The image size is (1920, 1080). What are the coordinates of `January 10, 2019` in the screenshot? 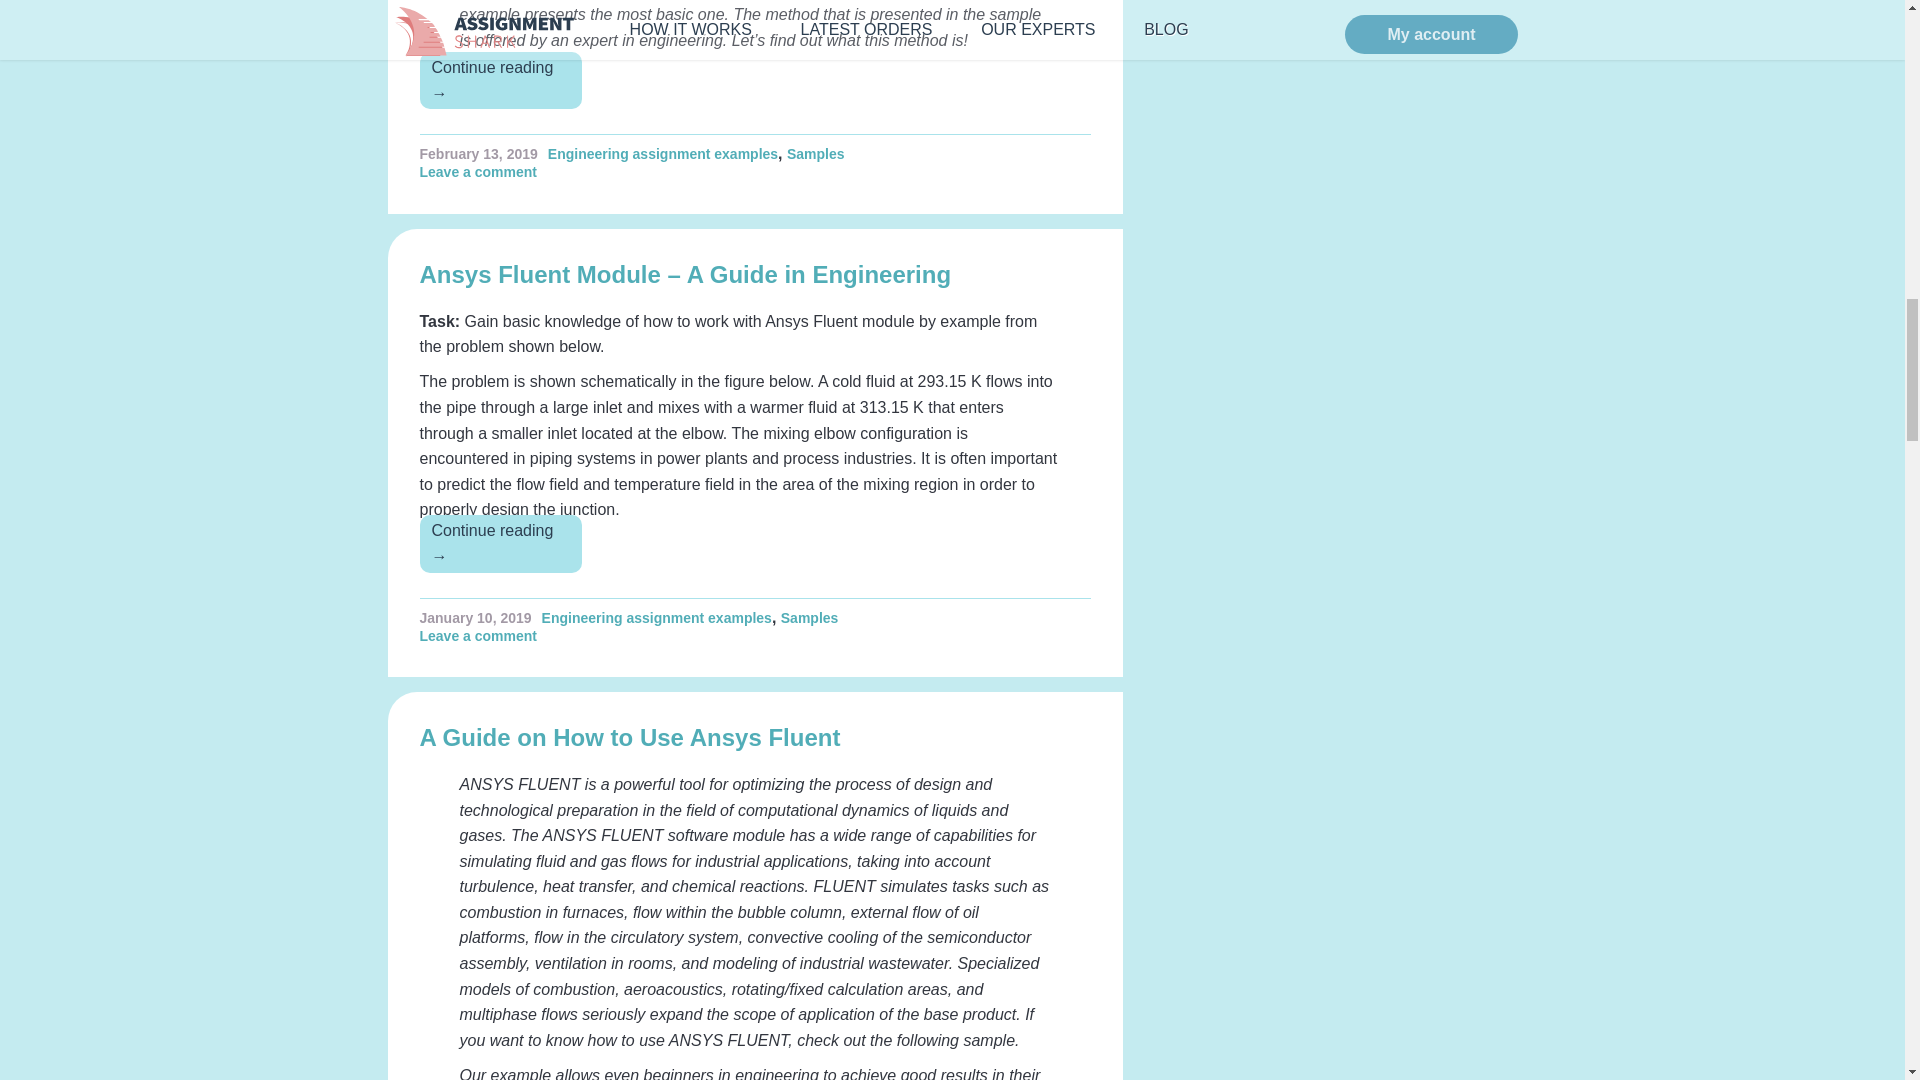 It's located at (476, 618).